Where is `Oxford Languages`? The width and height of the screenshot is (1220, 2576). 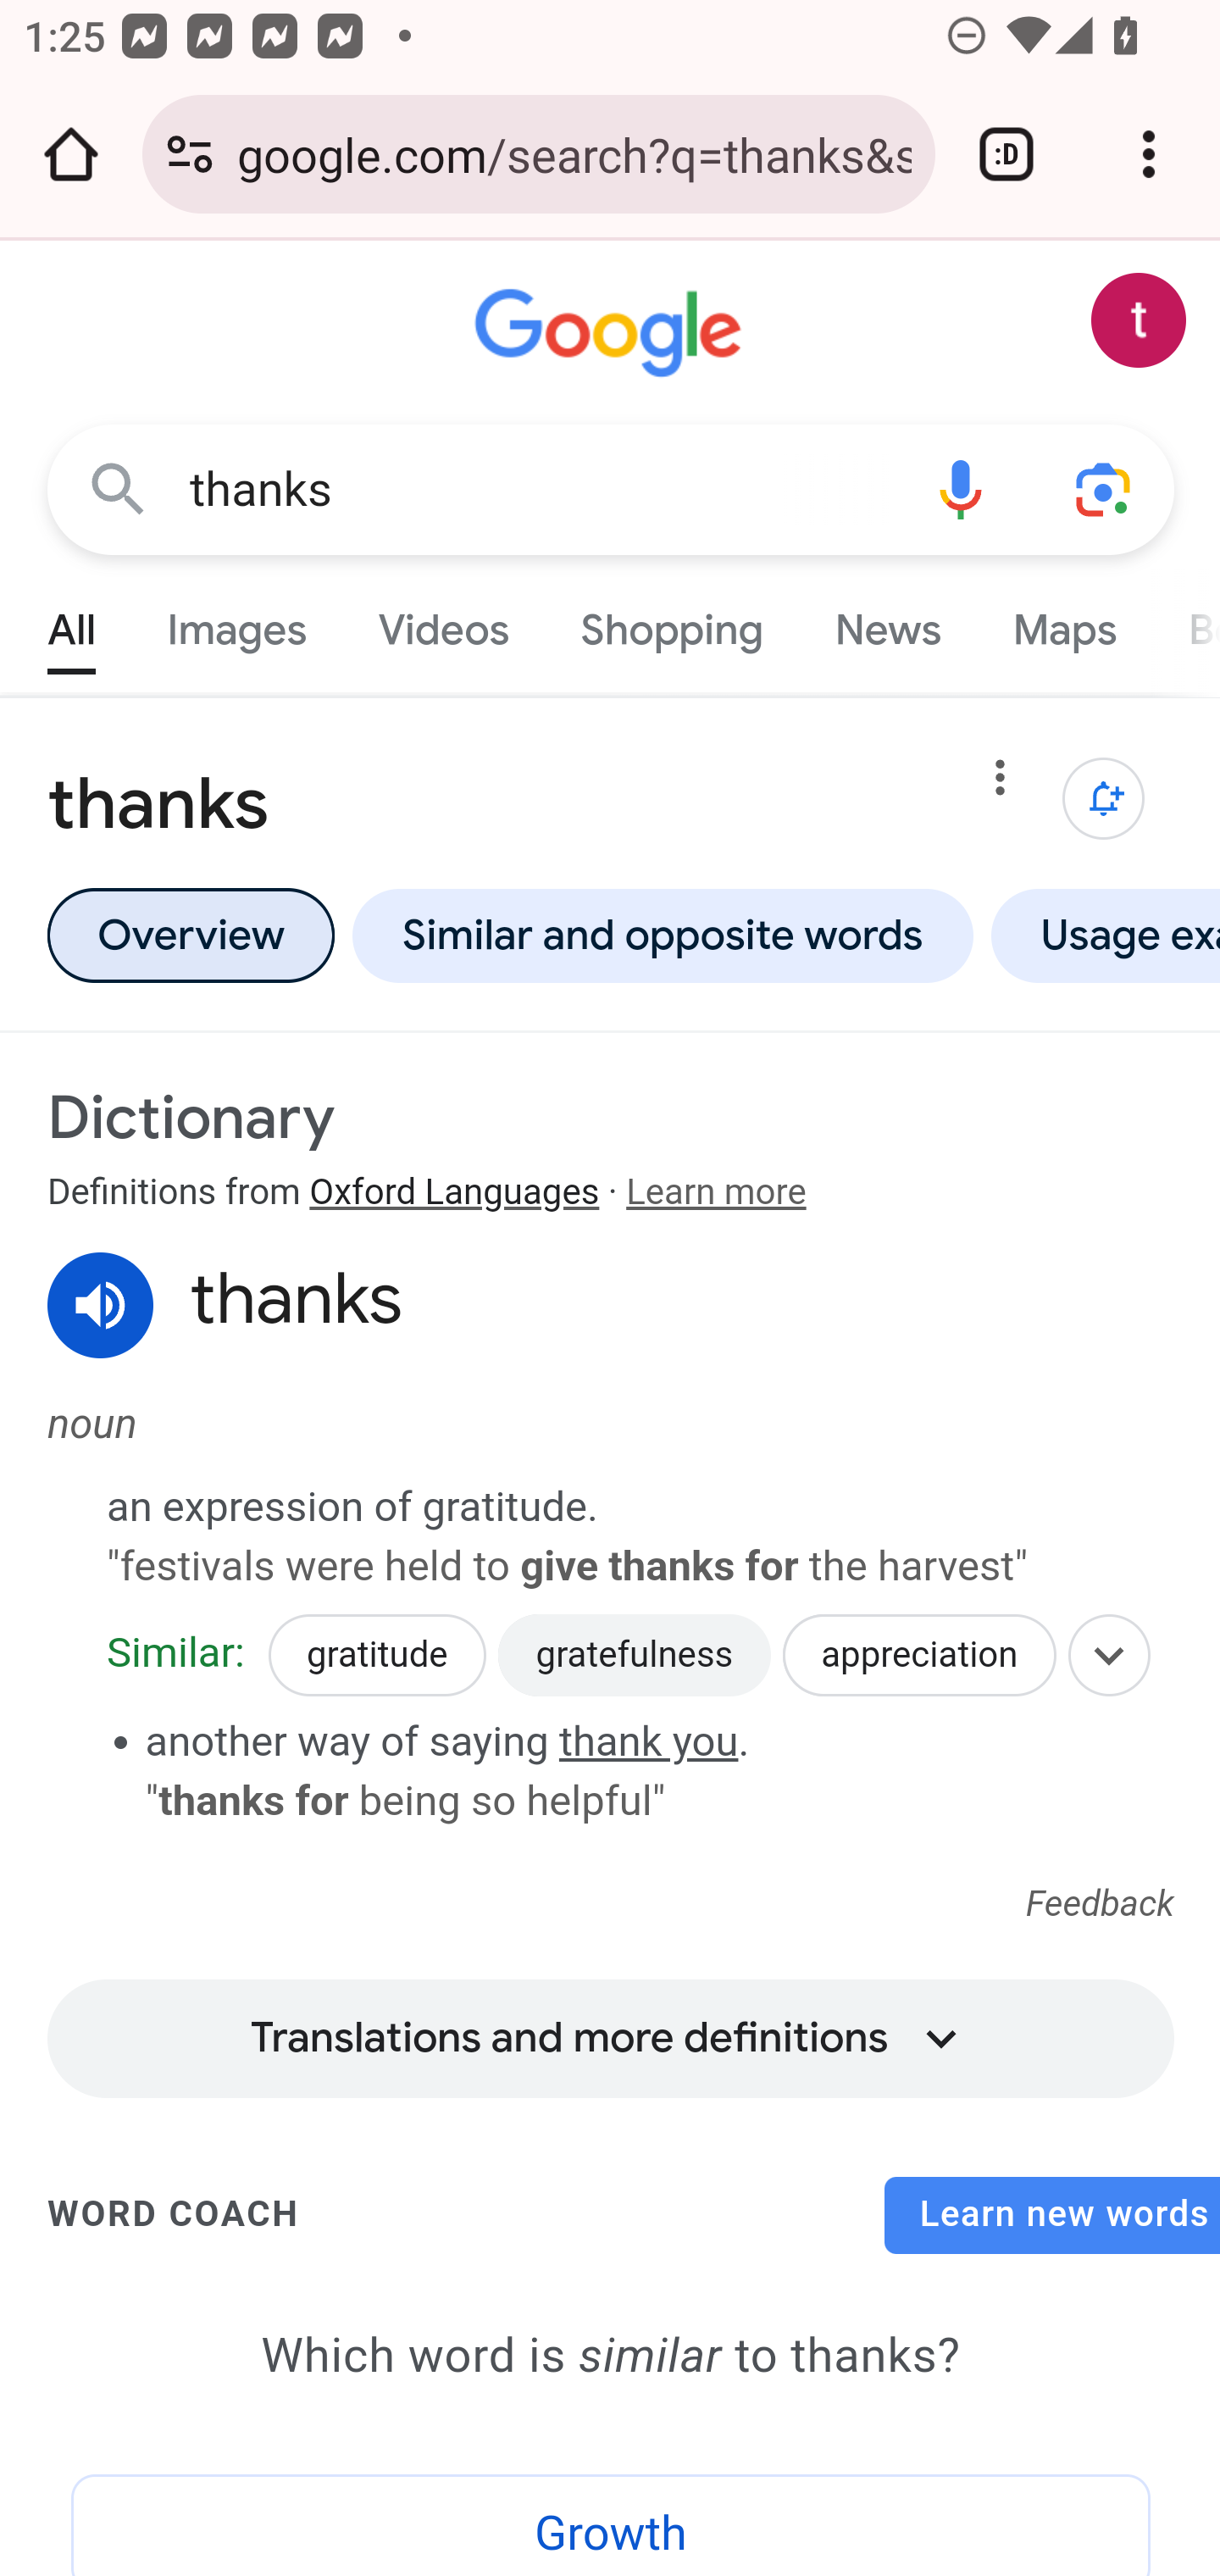
Oxford Languages is located at coordinates (454, 1193).